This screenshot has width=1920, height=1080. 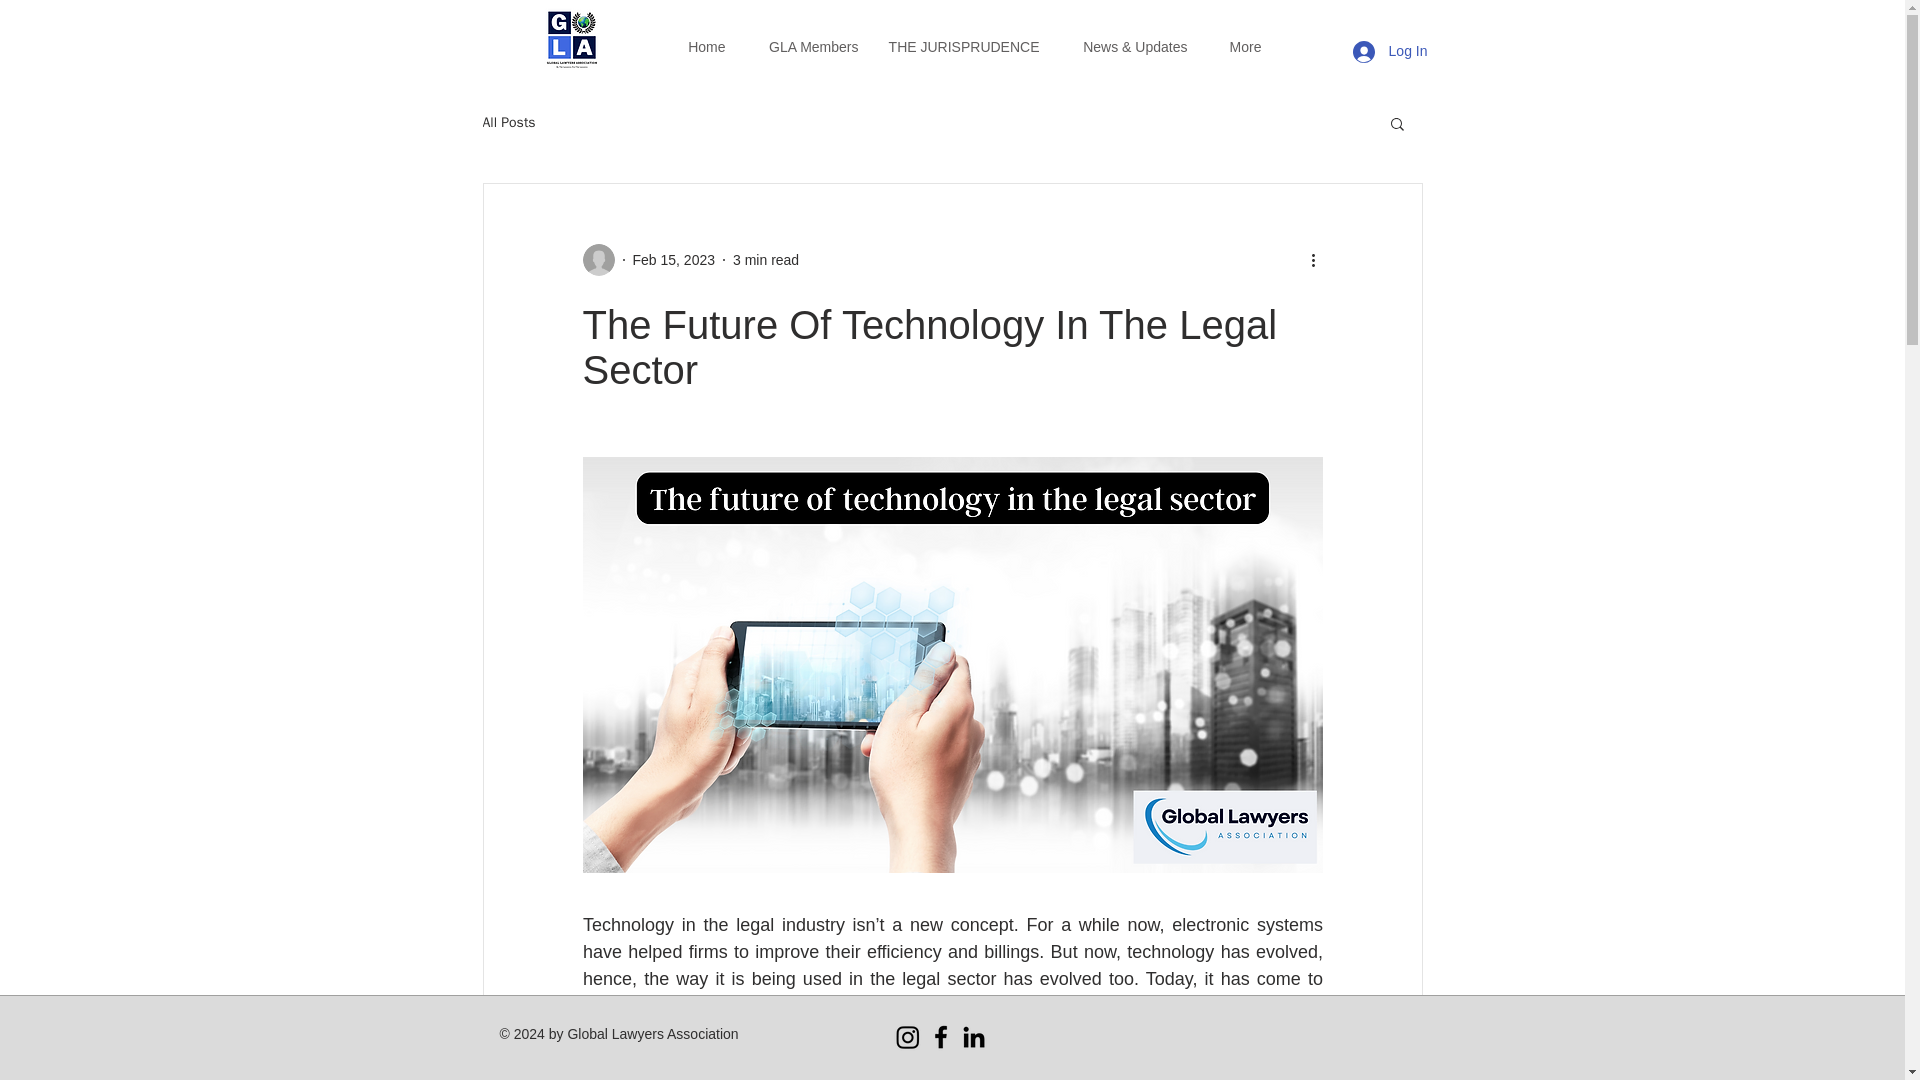 I want to click on Home, so click(x=702, y=46).